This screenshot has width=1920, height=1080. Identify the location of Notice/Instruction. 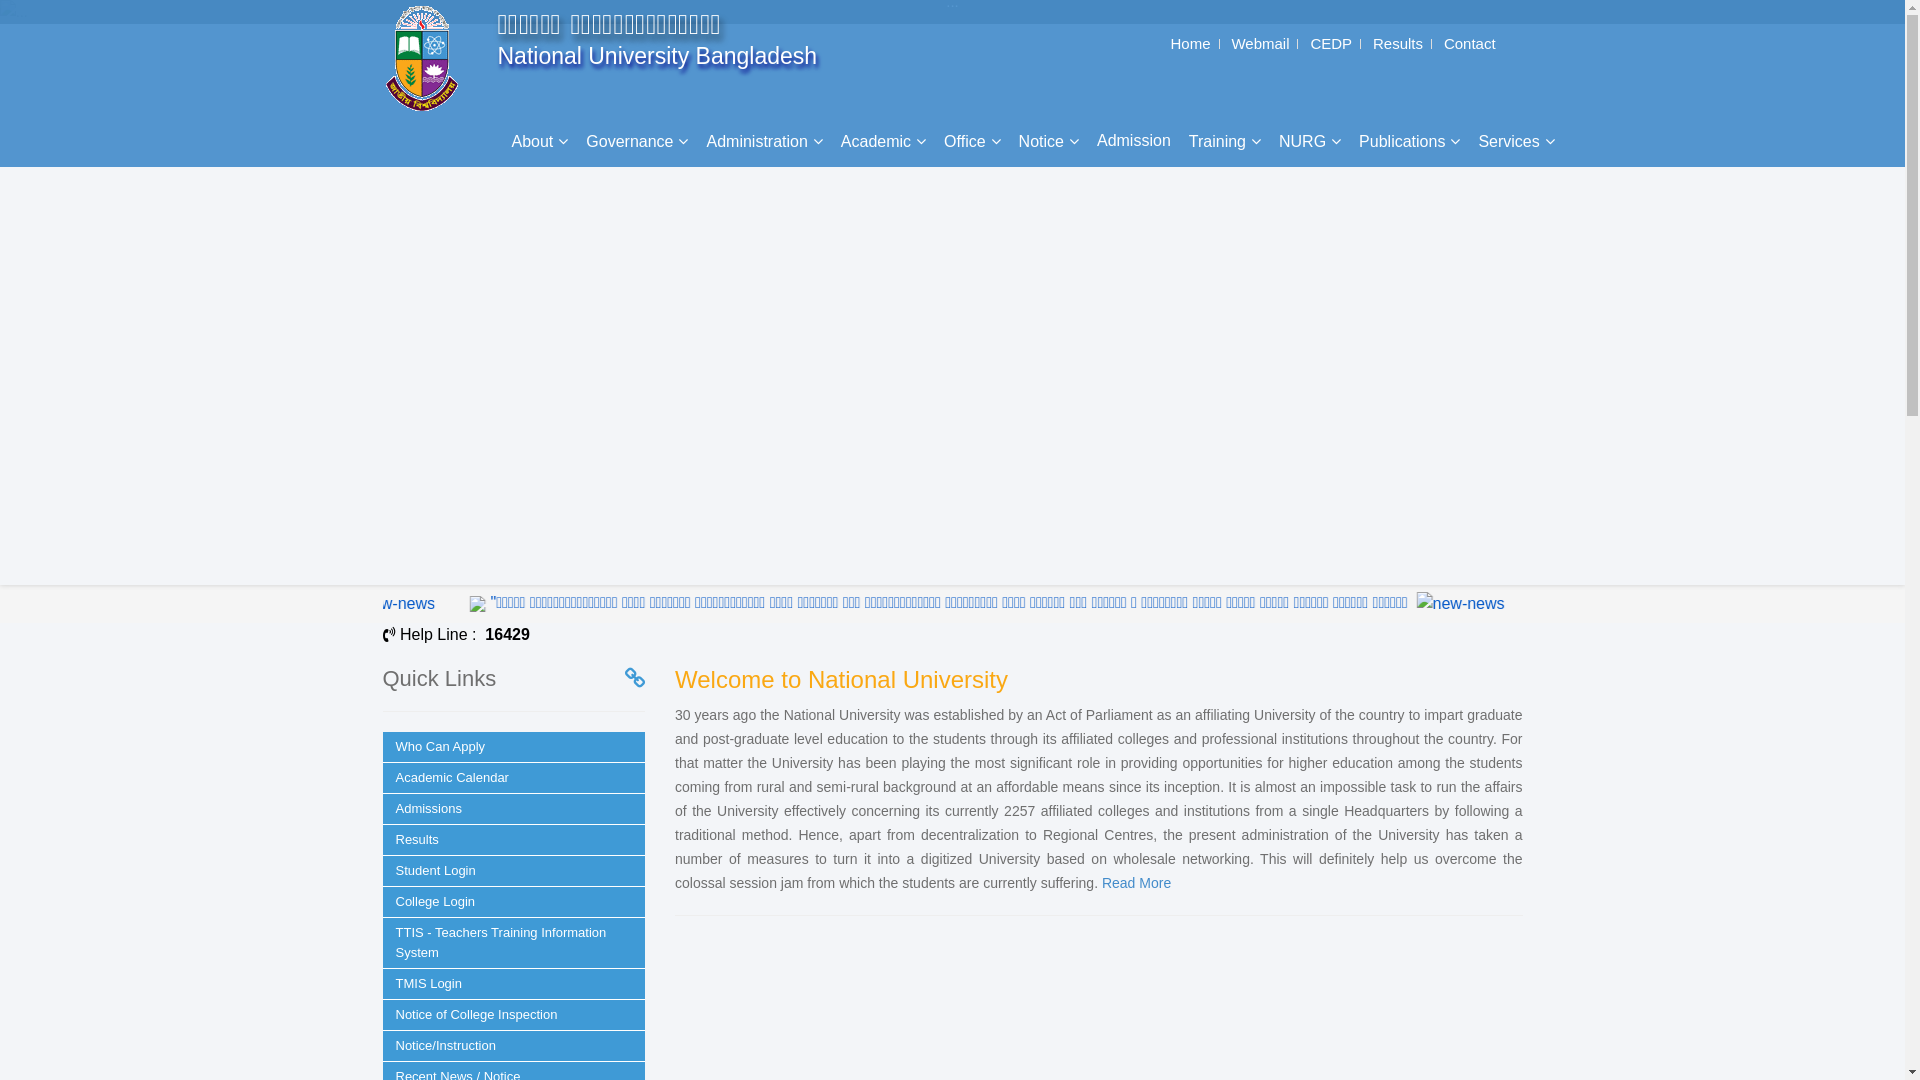
(514, 1046).